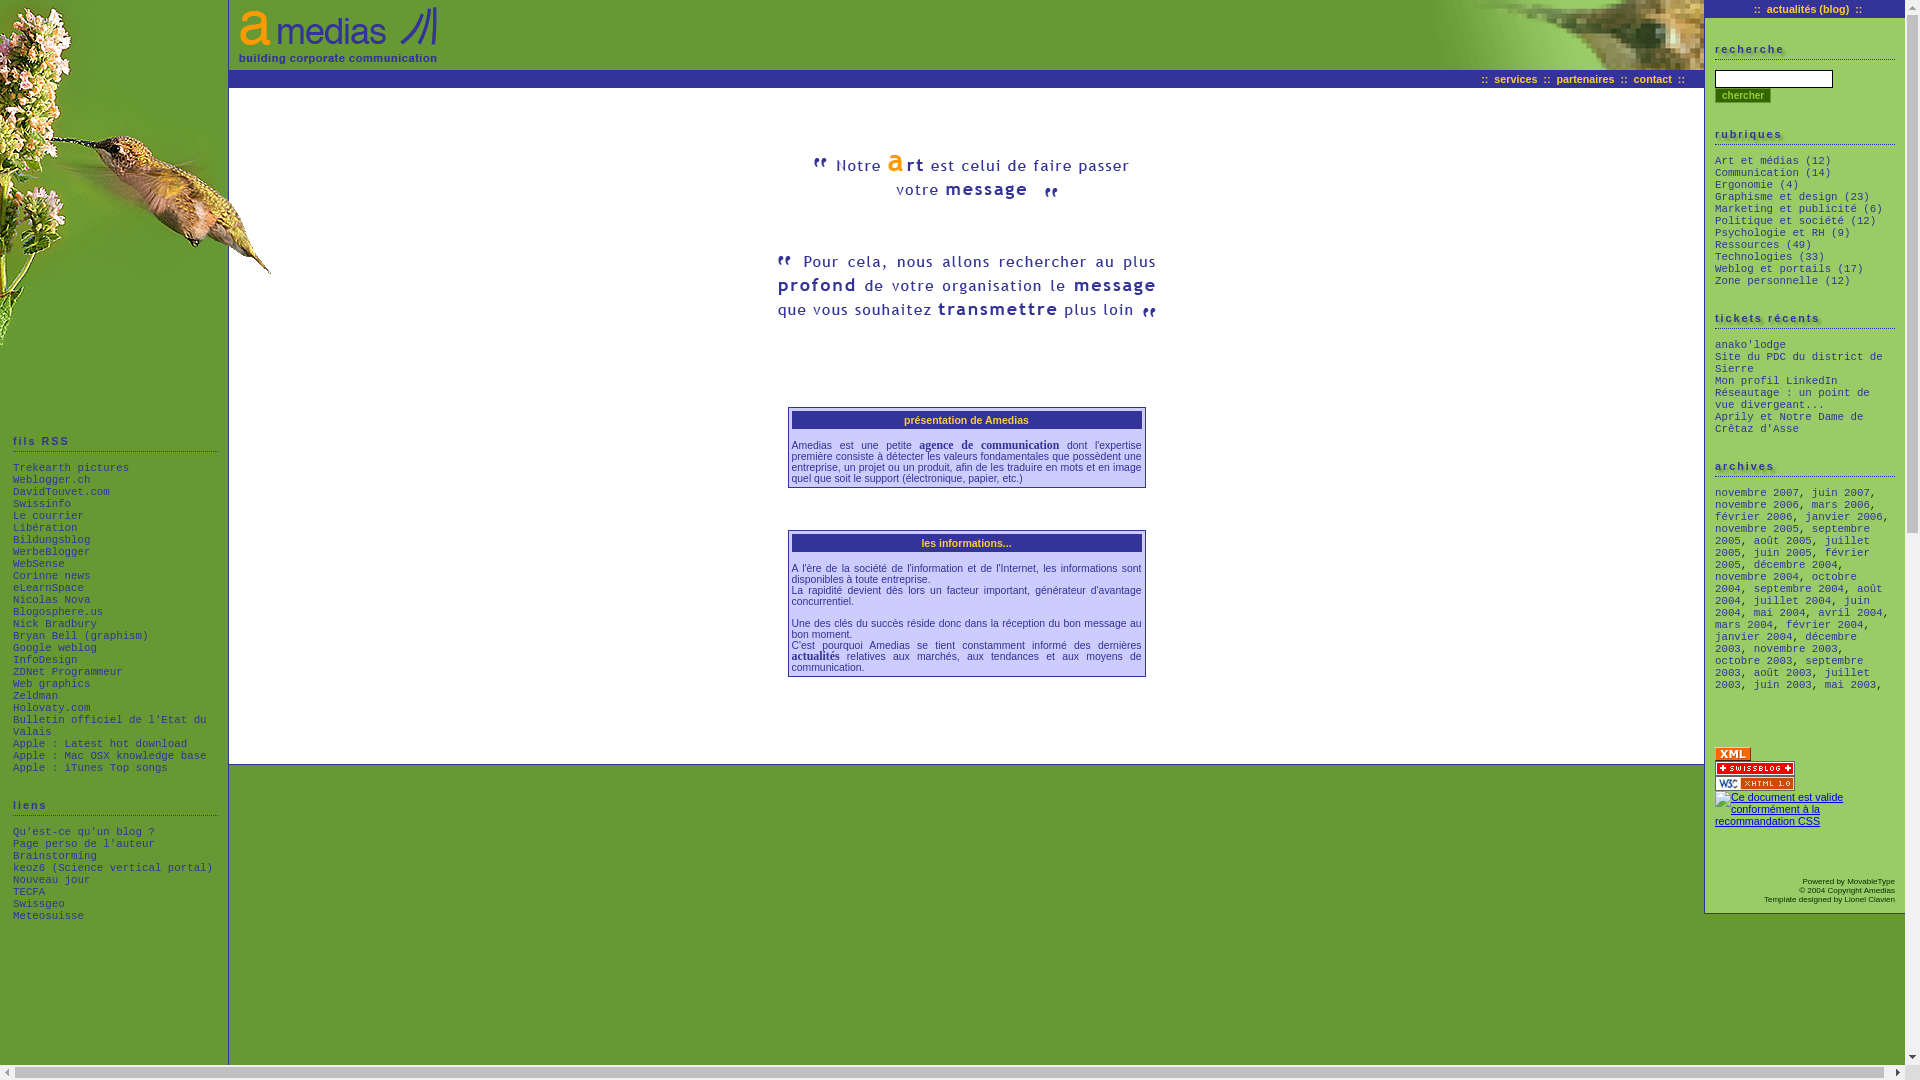  I want to click on Blogosphere.us, so click(58, 612).